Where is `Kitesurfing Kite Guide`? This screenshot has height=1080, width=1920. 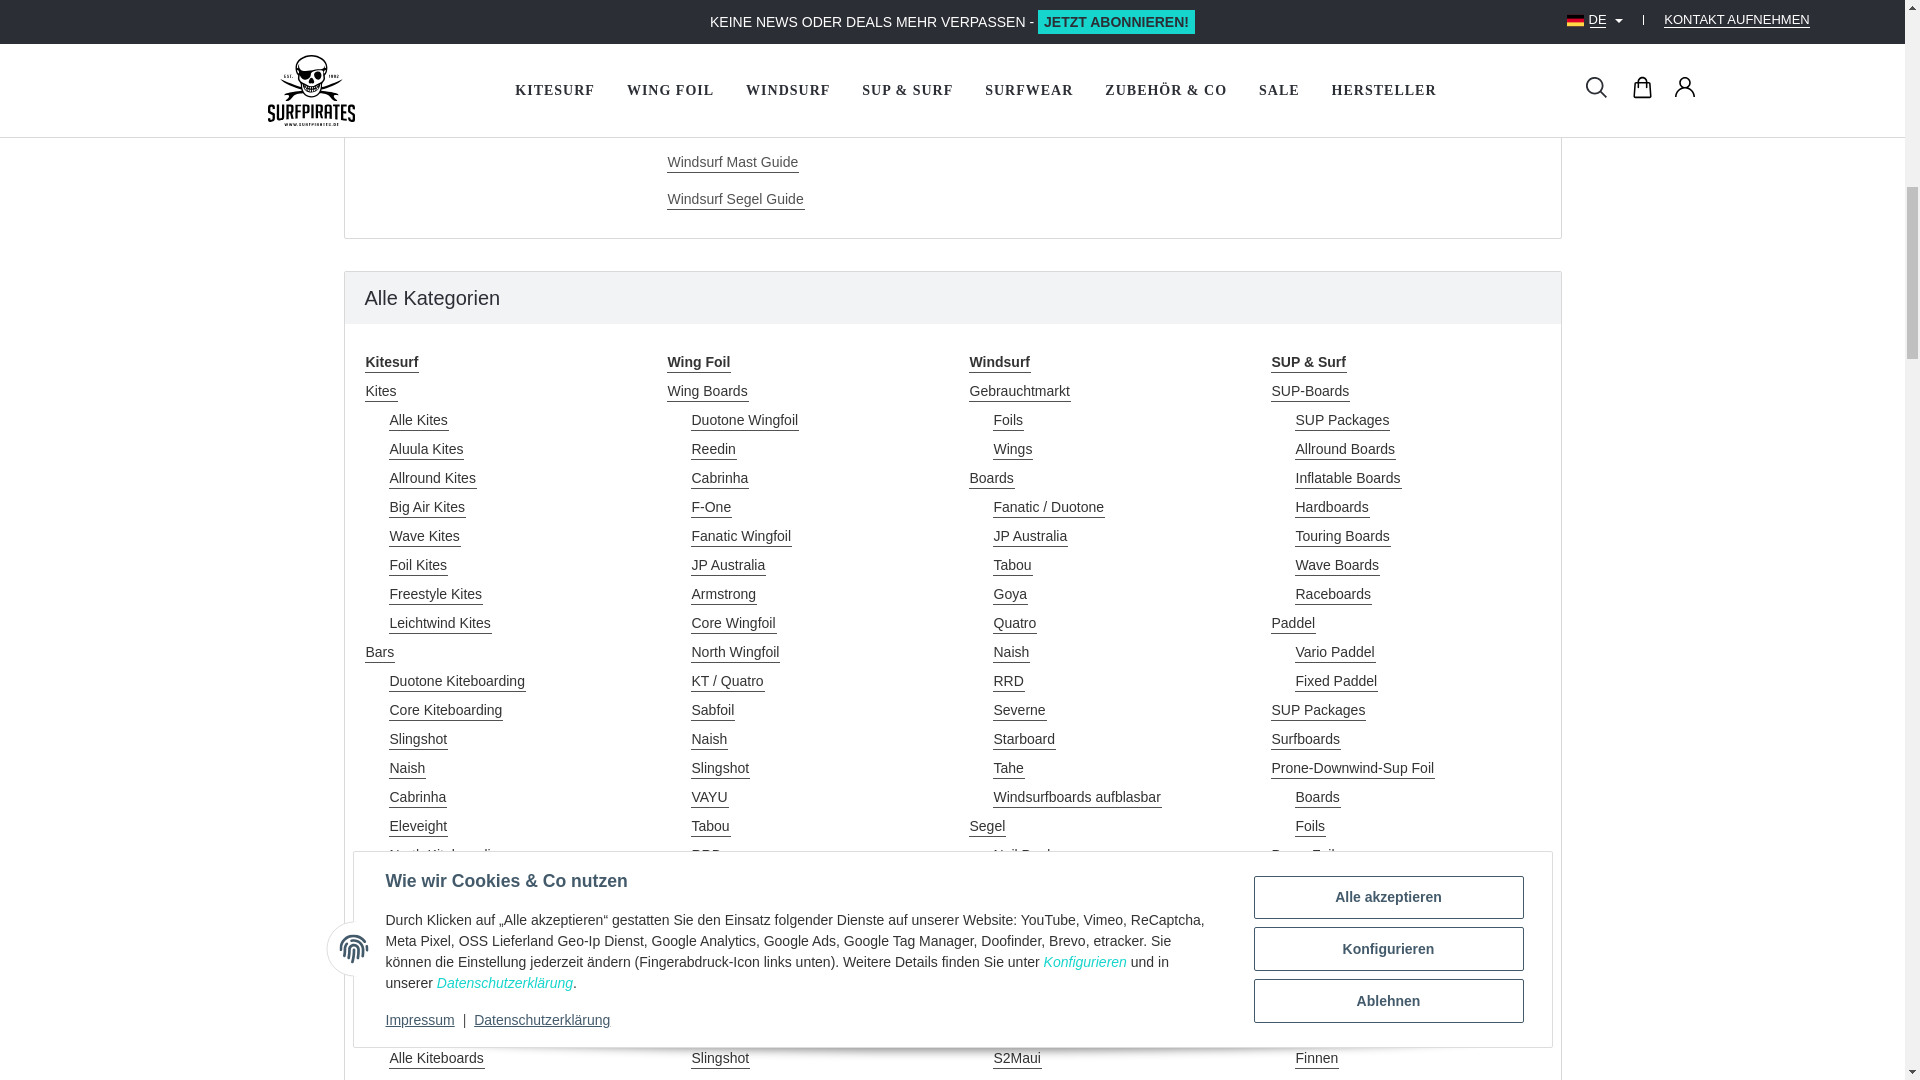
Kitesurfing Kite Guide is located at coordinates (801, 51).